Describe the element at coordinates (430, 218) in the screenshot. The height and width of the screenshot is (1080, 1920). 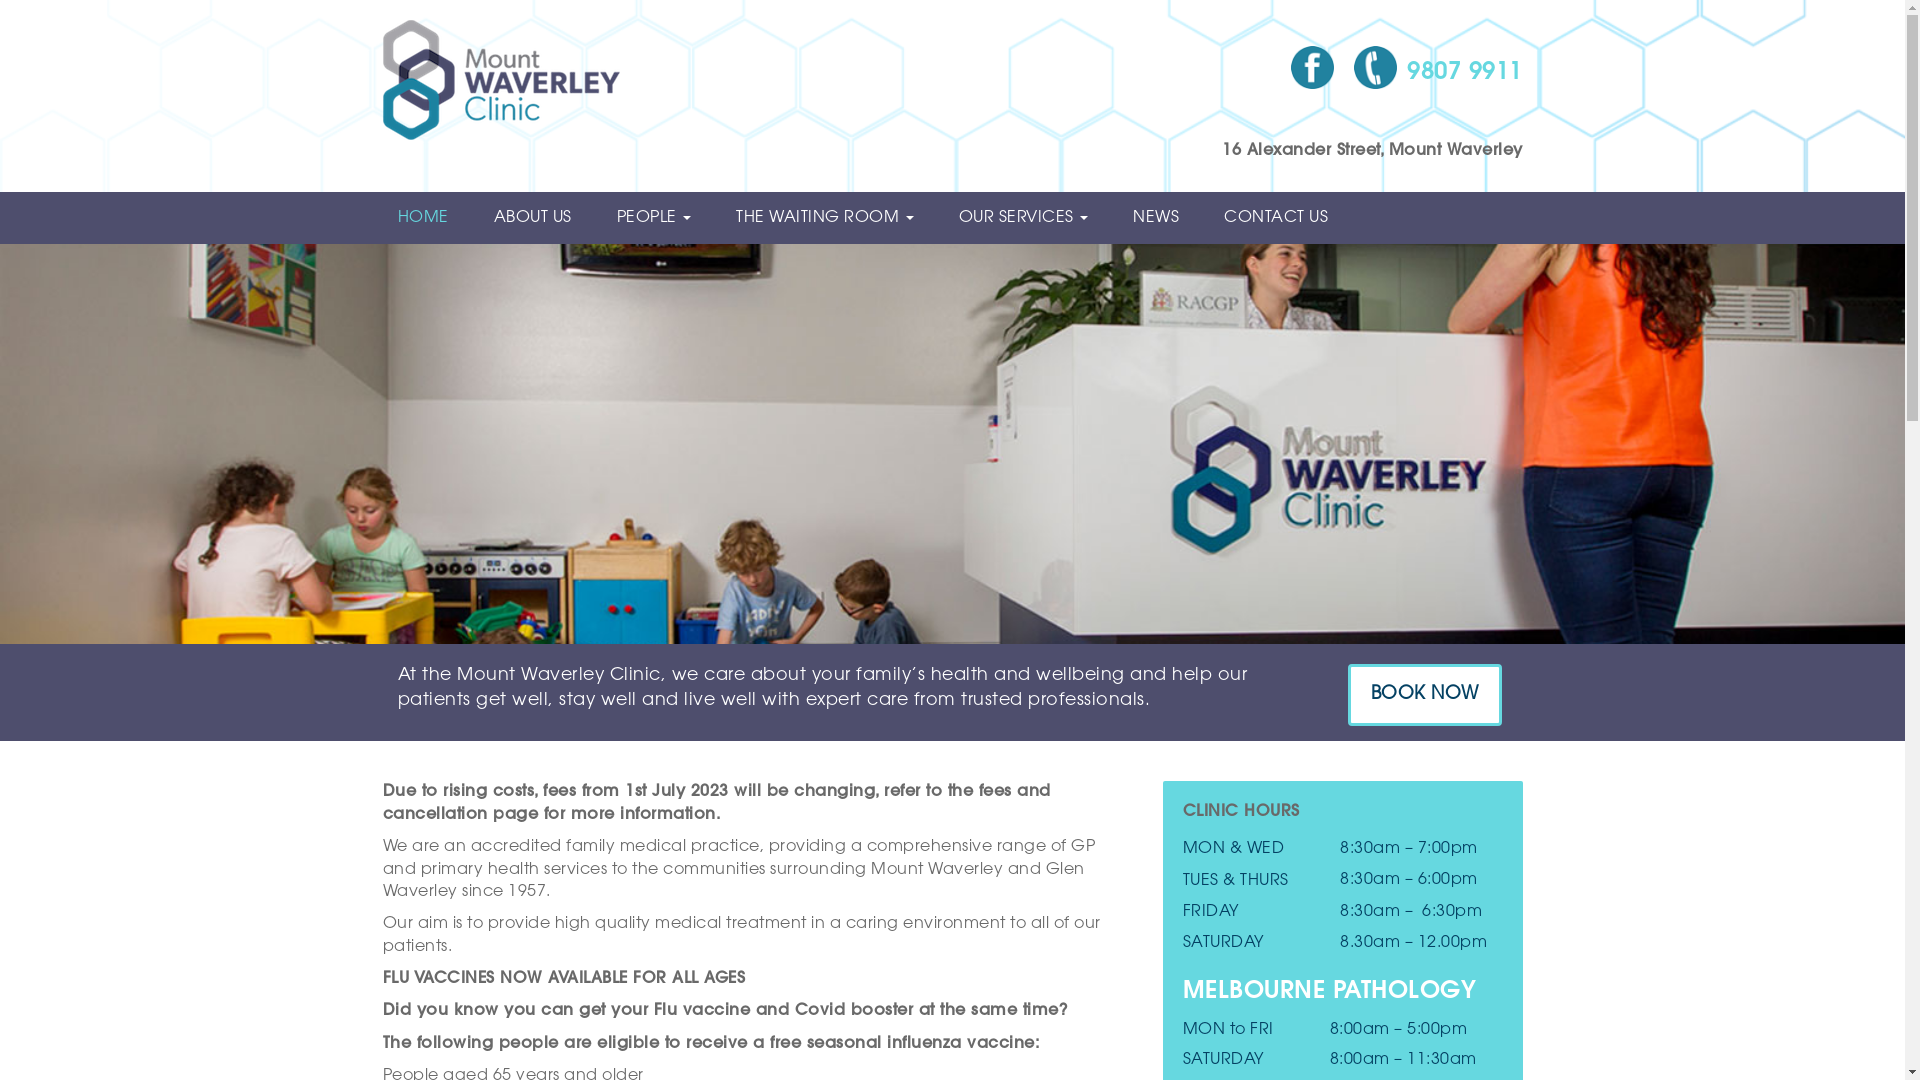
I see `HOME` at that location.